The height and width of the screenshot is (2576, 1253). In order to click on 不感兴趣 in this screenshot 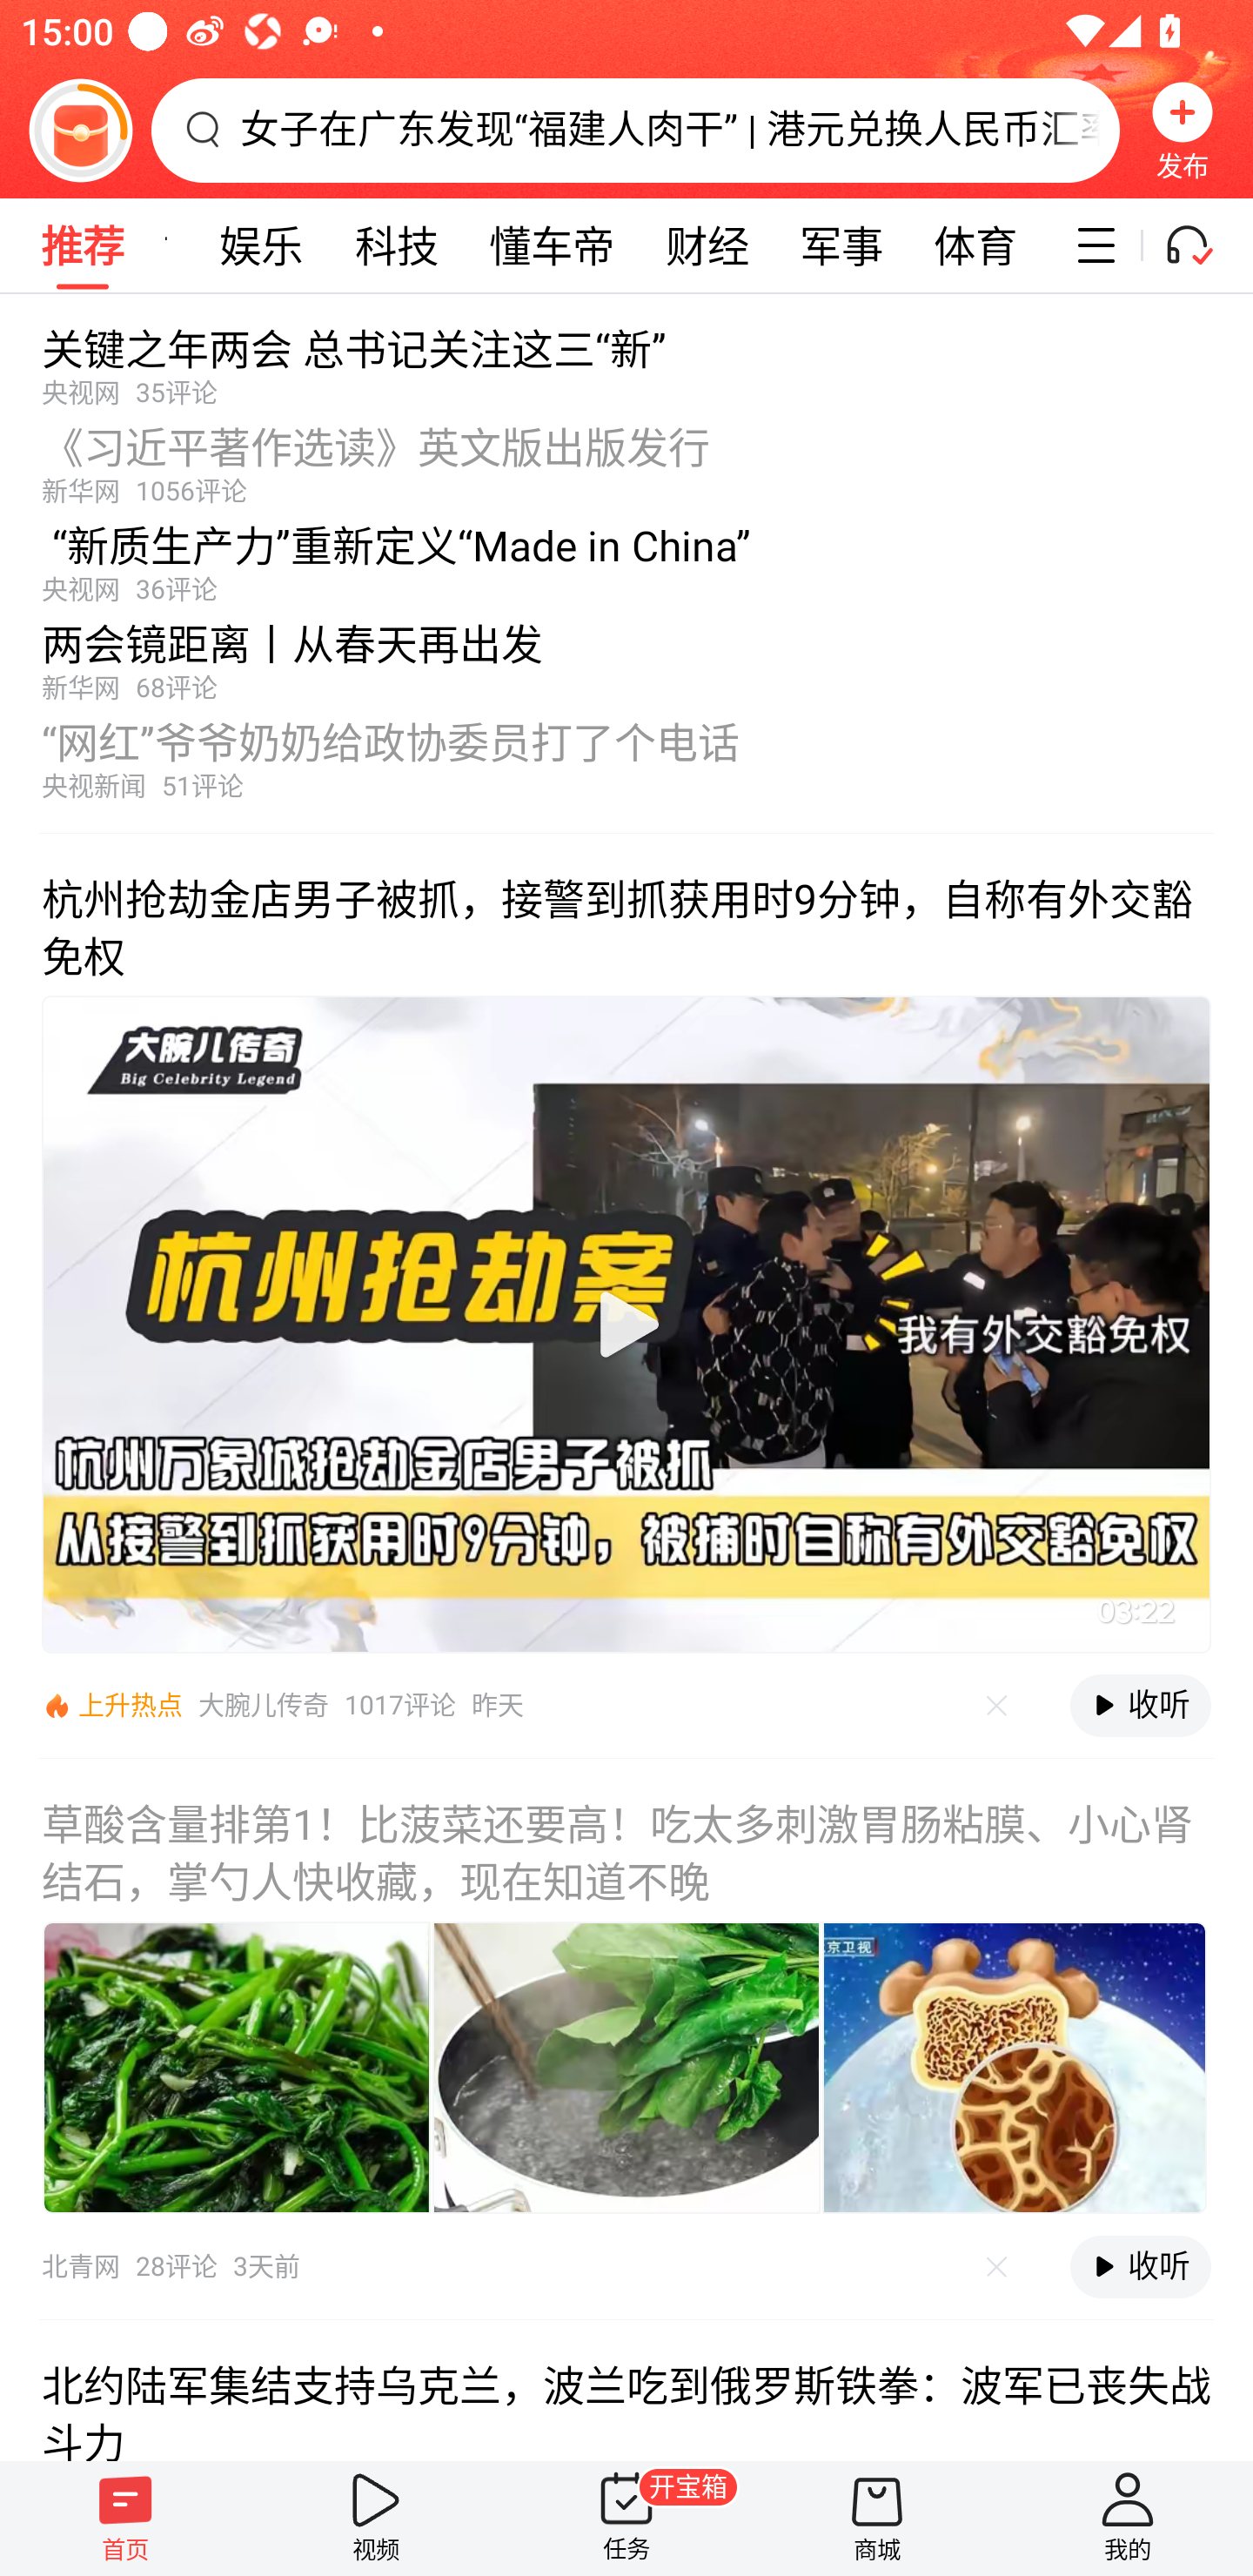, I will do `click(997, 2266)`.